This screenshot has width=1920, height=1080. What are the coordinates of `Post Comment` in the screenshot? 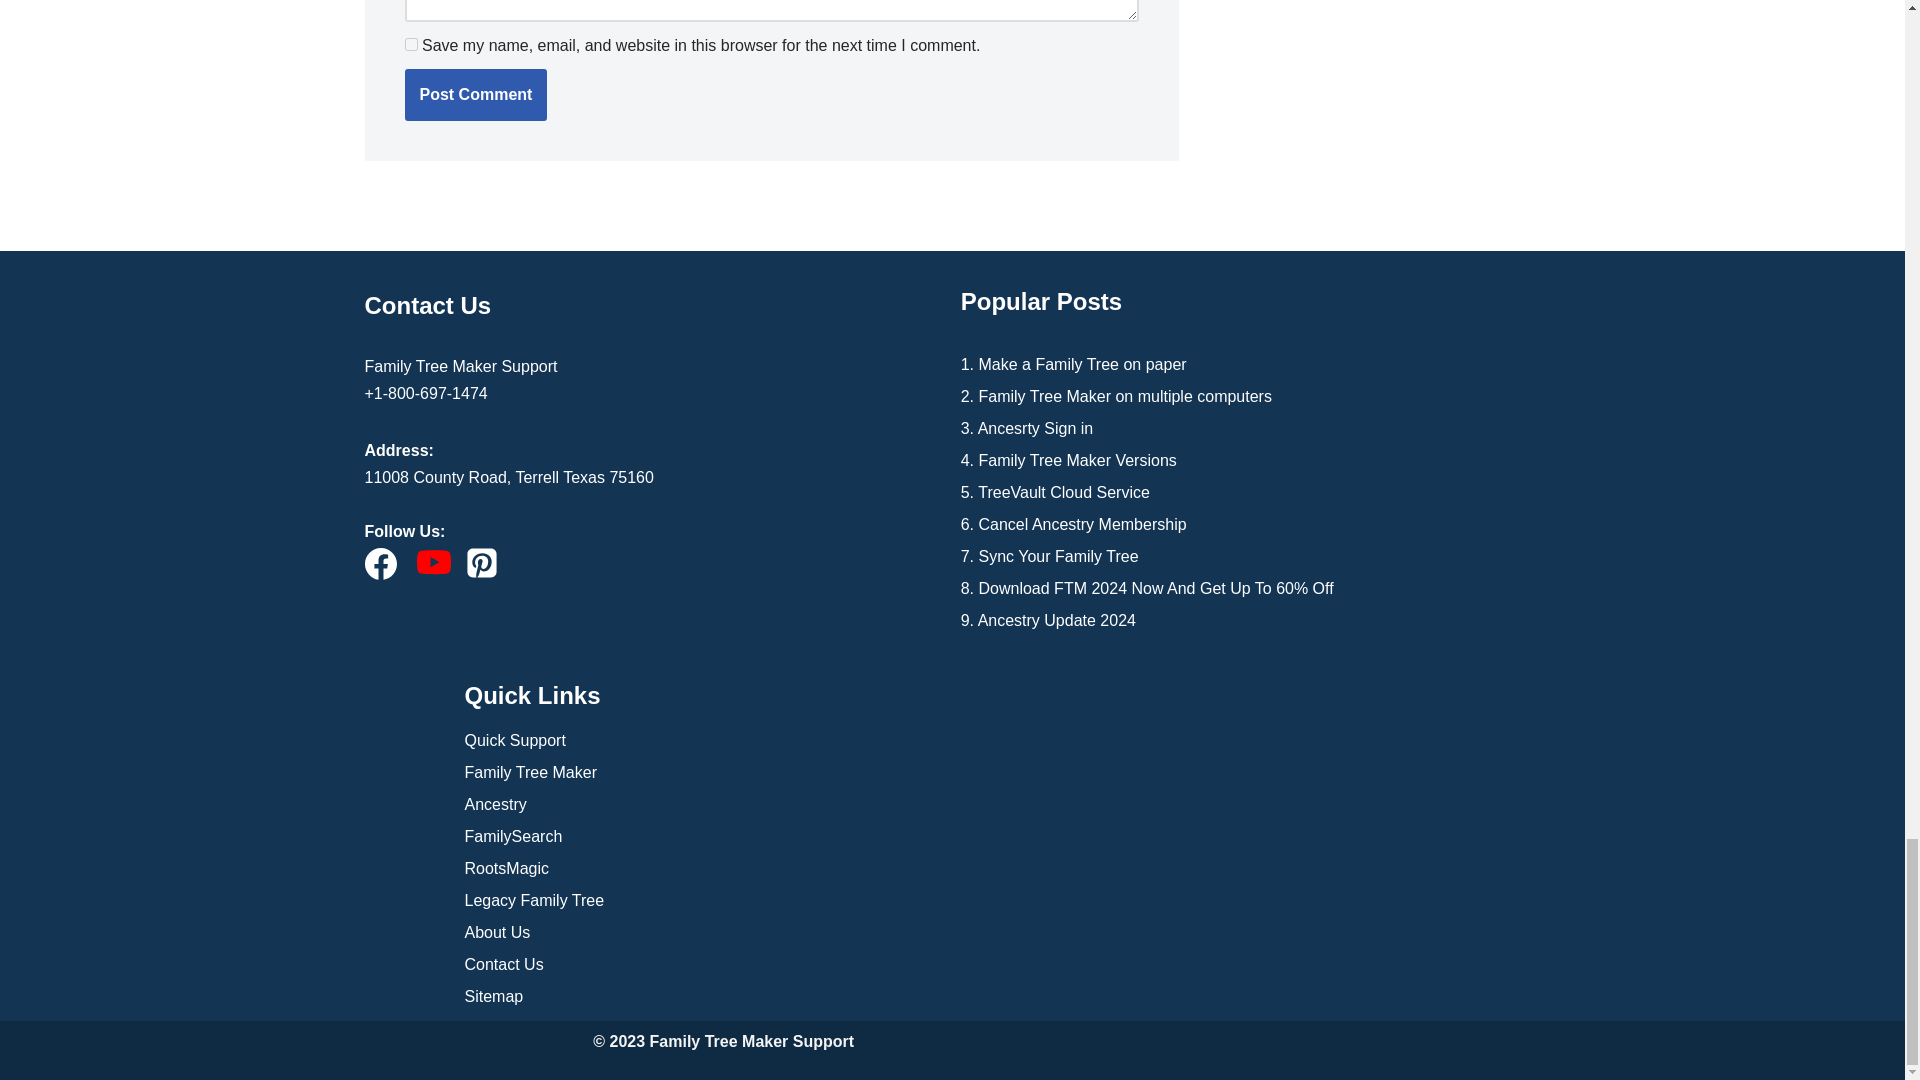 It's located at (475, 94).